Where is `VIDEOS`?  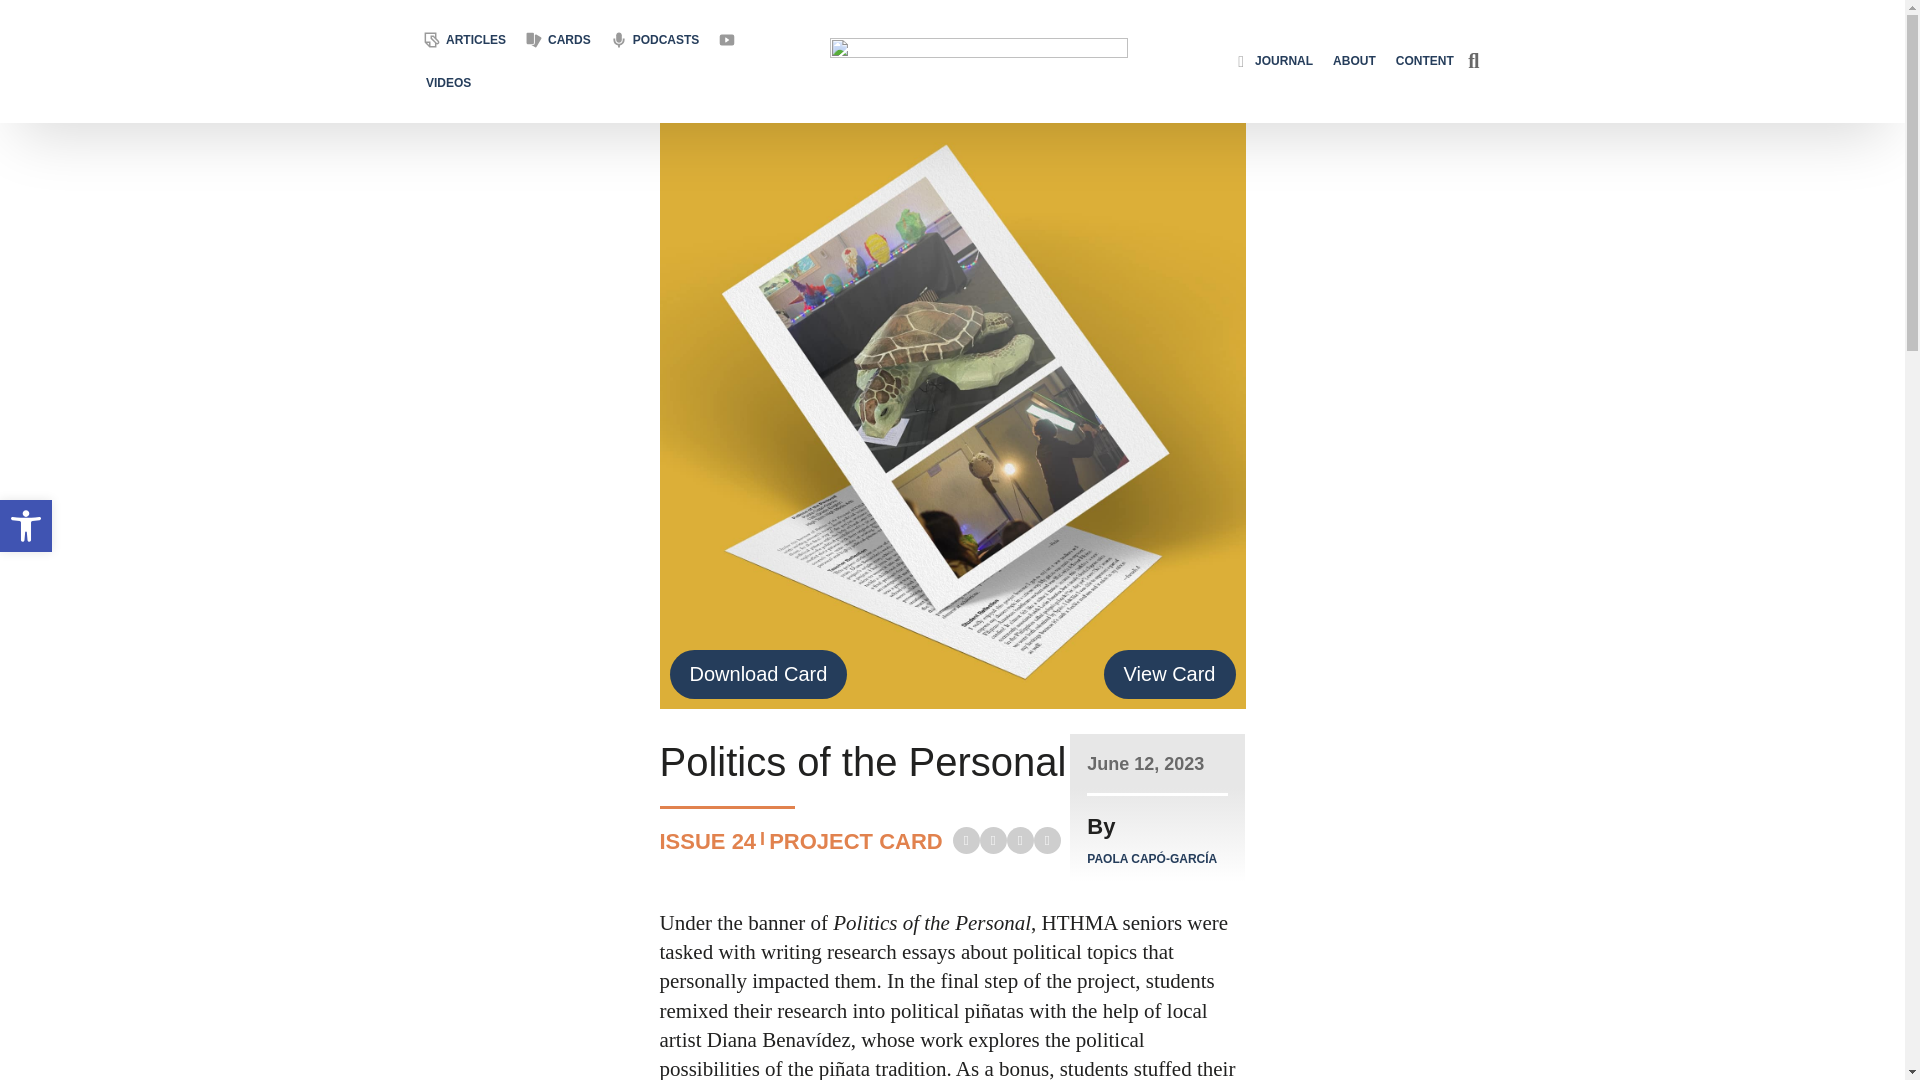 VIDEOS is located at coordinates (448, 62).